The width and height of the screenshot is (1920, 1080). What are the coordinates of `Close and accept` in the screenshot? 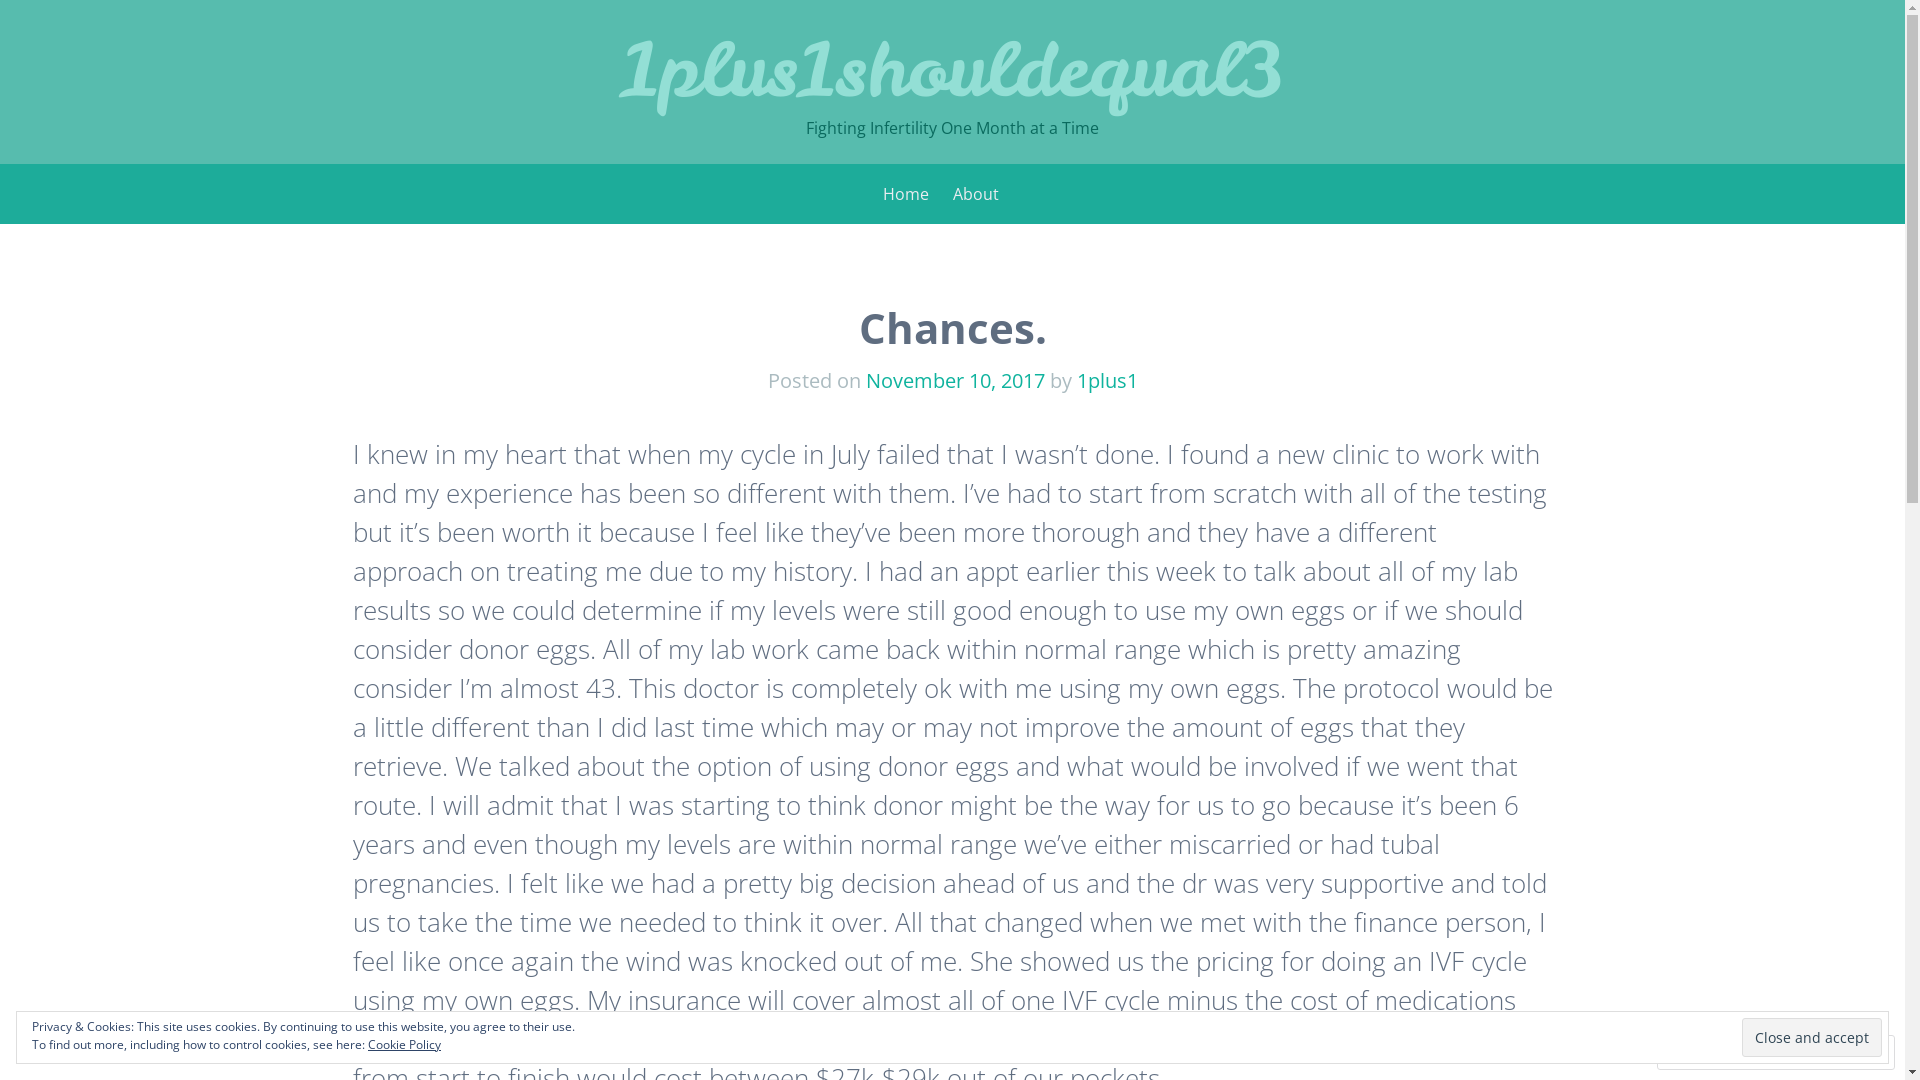 It's located at (1812, 1037).